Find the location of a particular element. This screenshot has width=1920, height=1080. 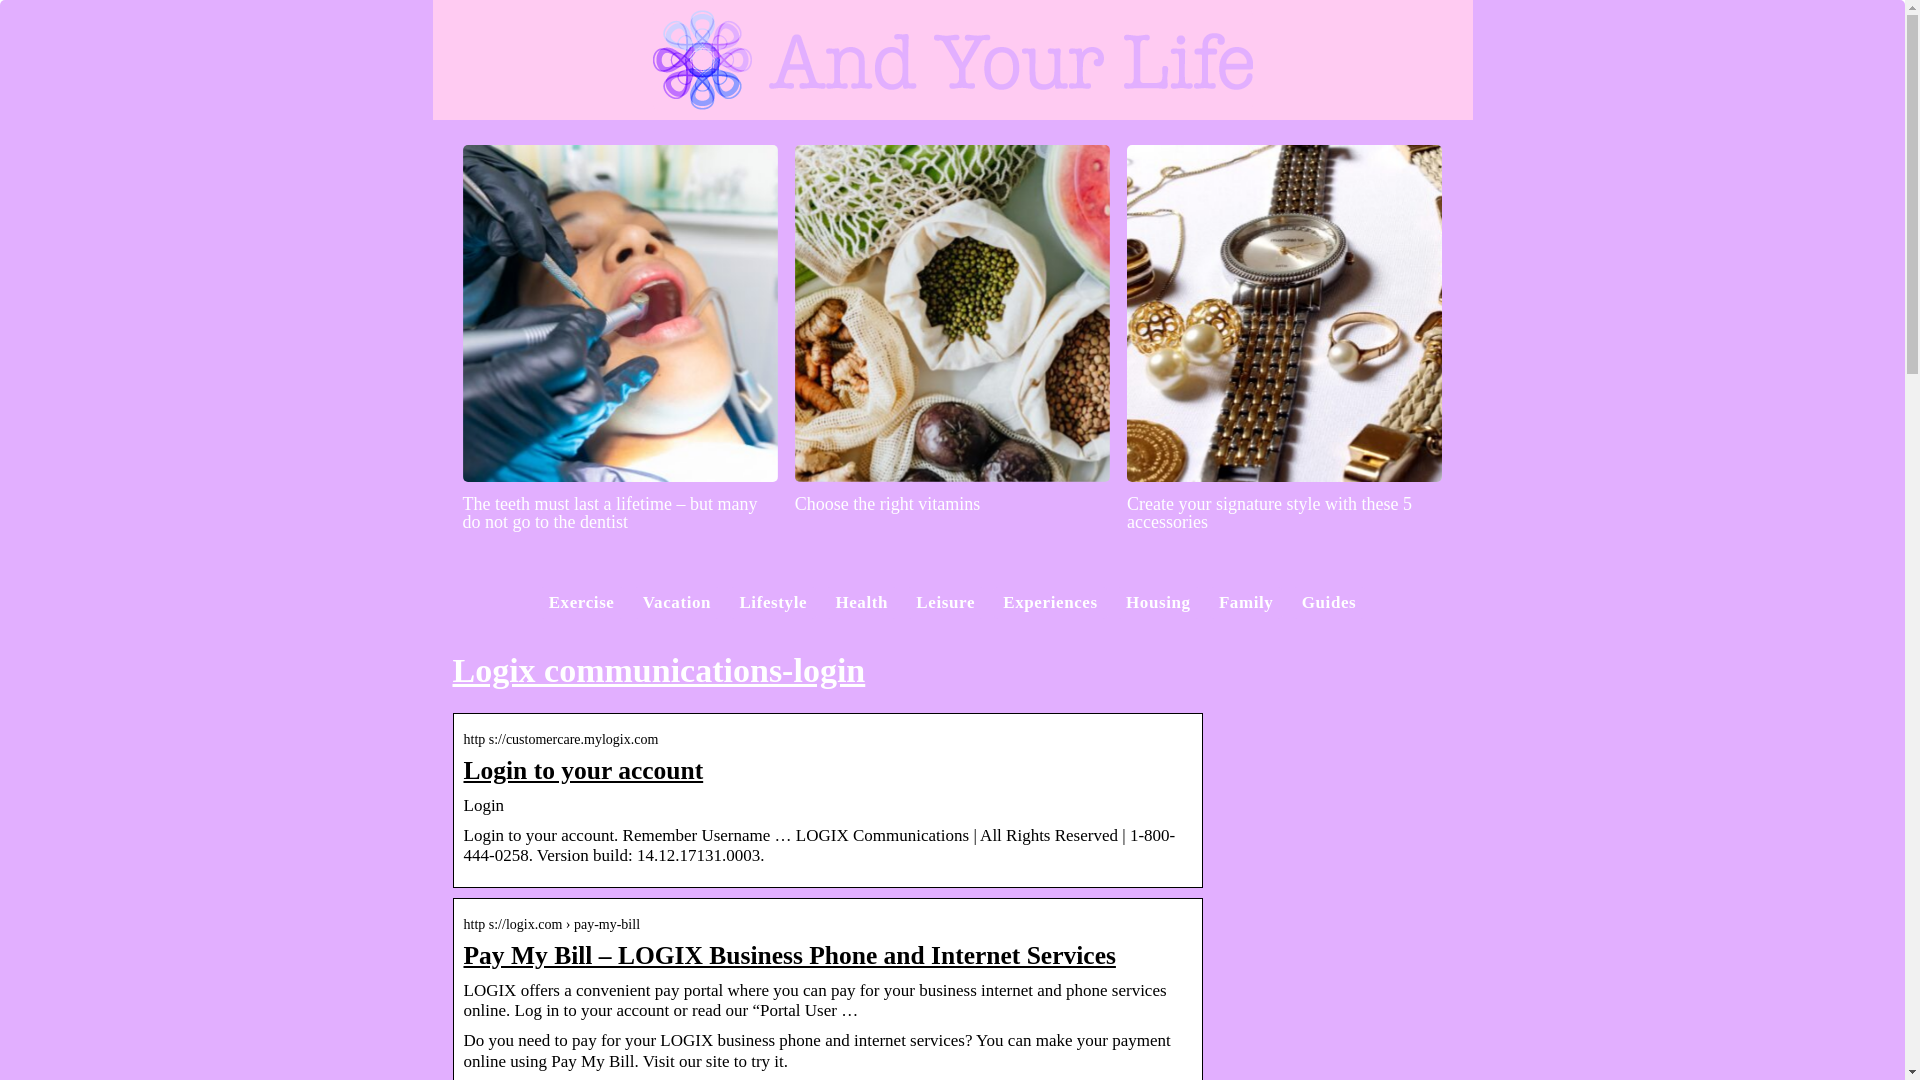

Family is located at coordinates (1246, 602).